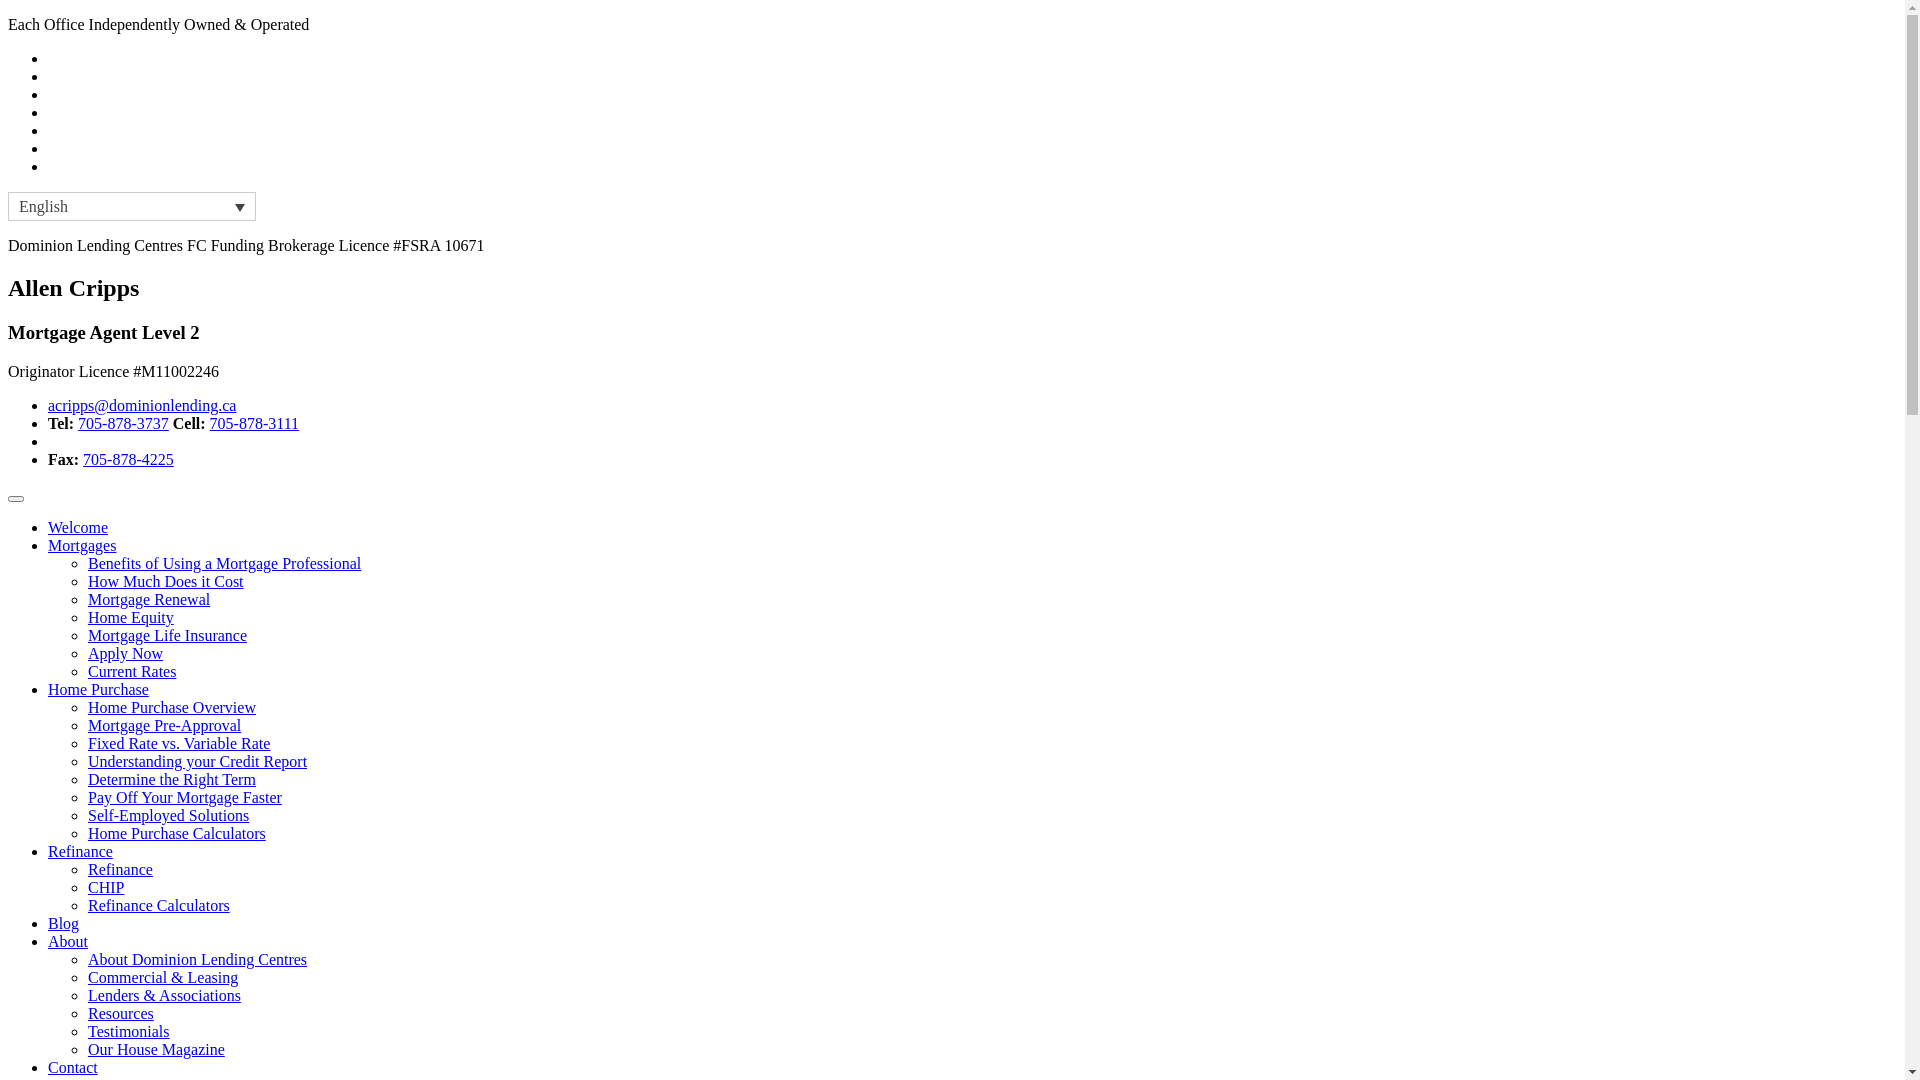 Image resolution: width=1920 pixels, height=1080 pixels. I want to click on About Dominion Lending Centres, so click(198, 960).